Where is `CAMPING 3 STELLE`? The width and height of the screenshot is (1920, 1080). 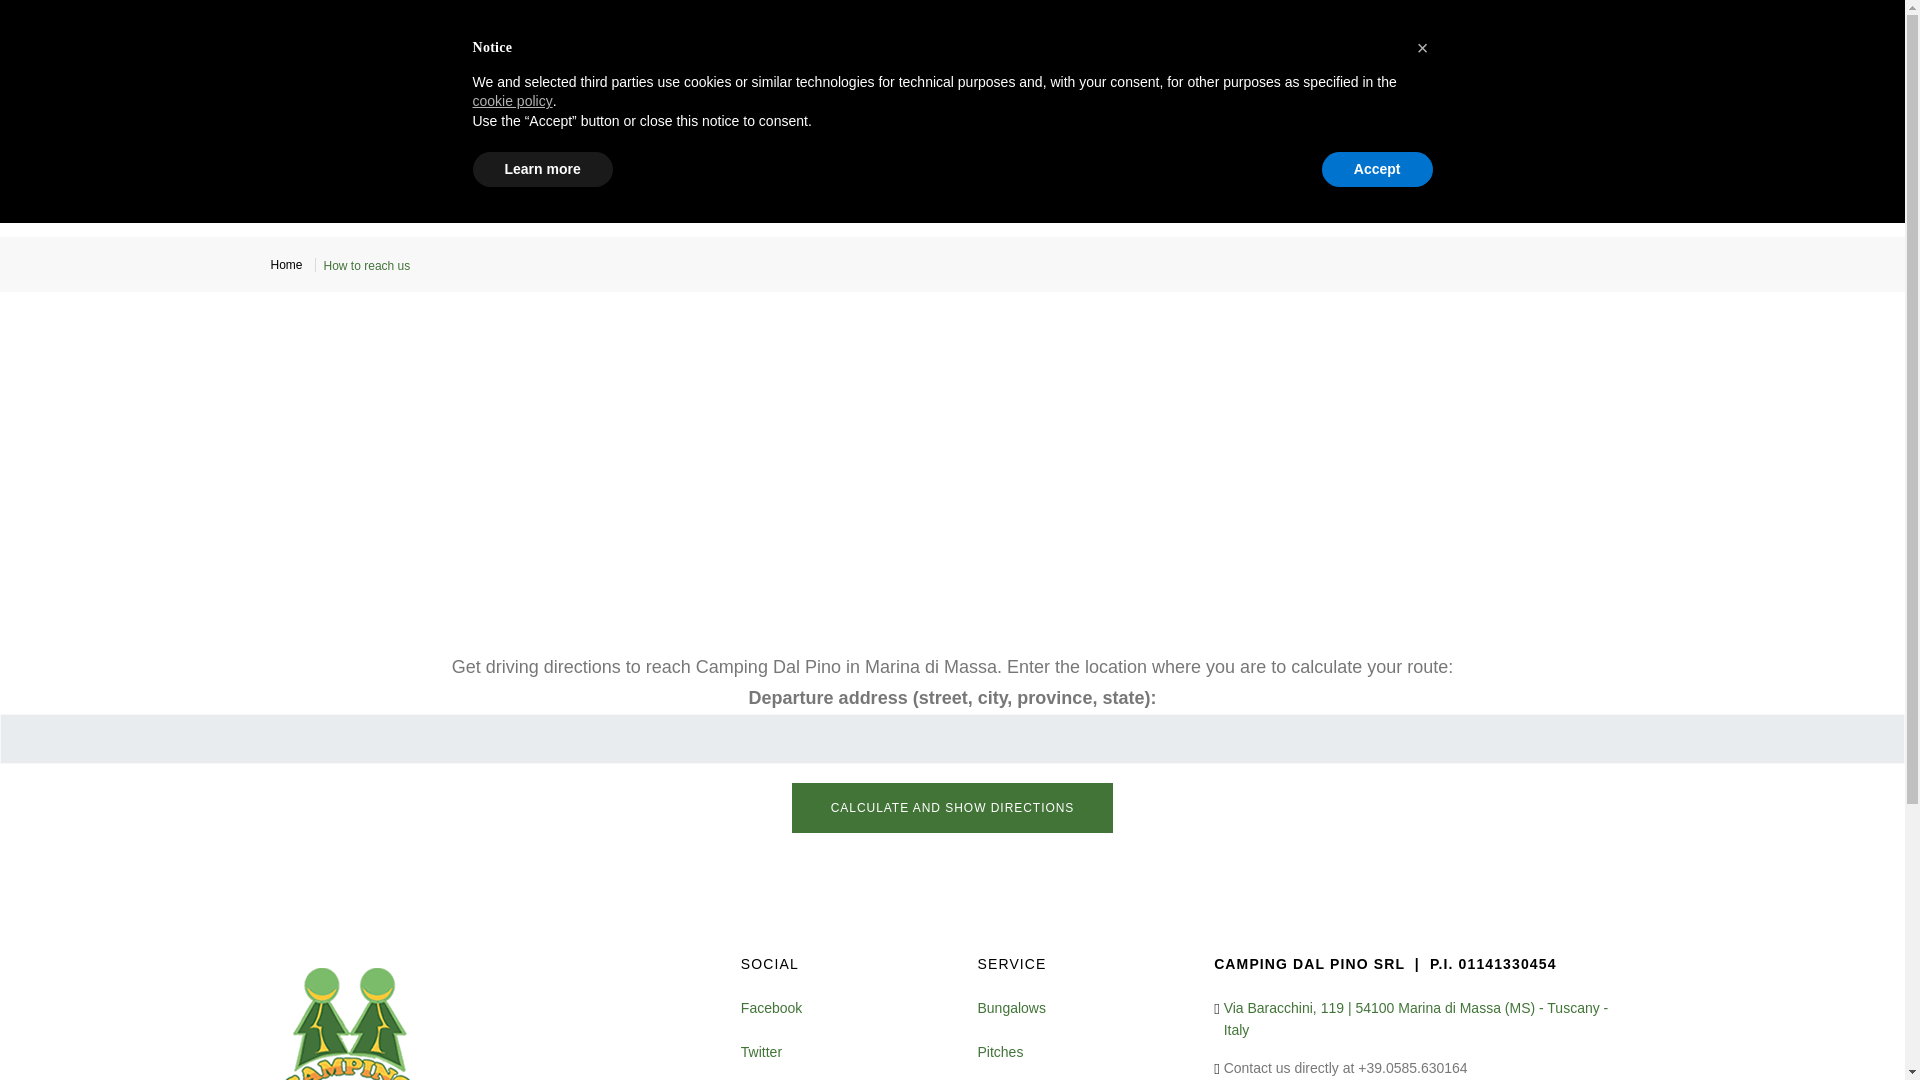 CAMPING 3 STELLE is located at coordinates (366, 142).